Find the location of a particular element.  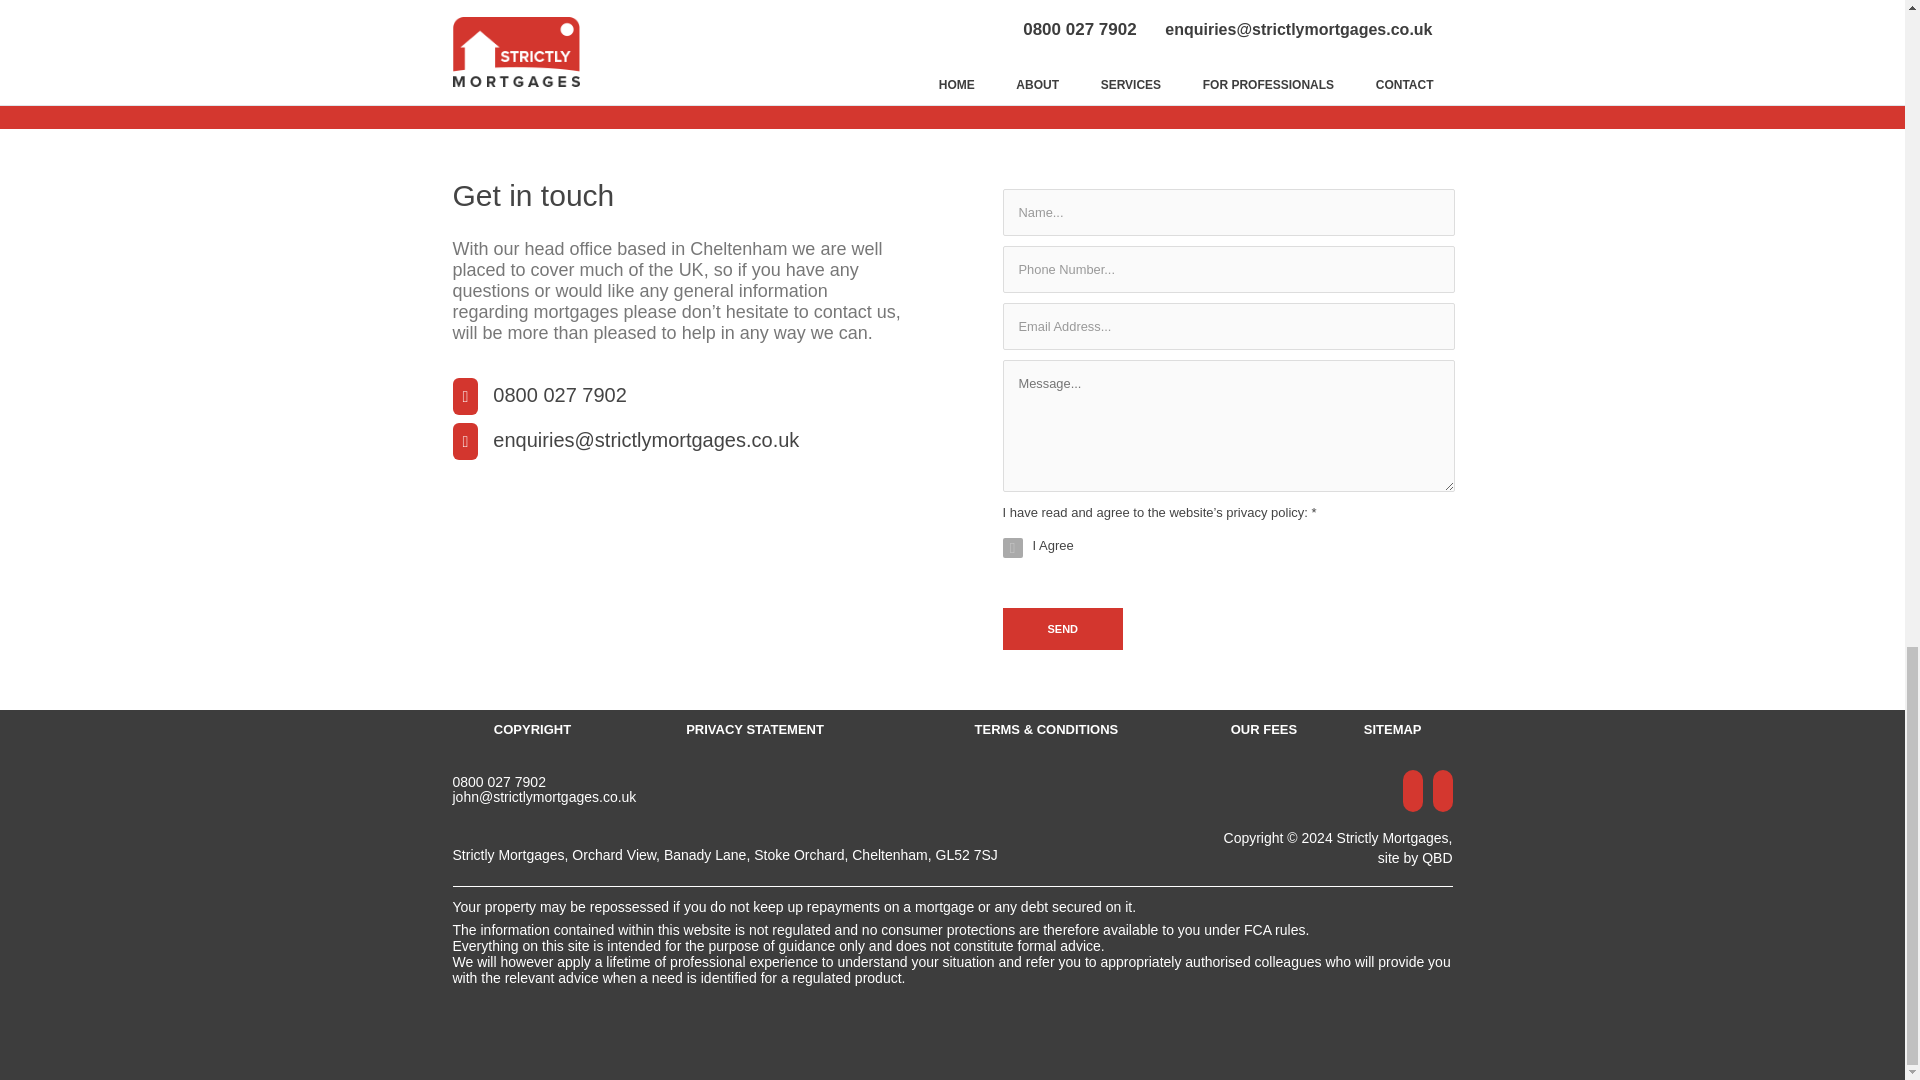

site by Quick By Design is located at coordinates (1416, 858).